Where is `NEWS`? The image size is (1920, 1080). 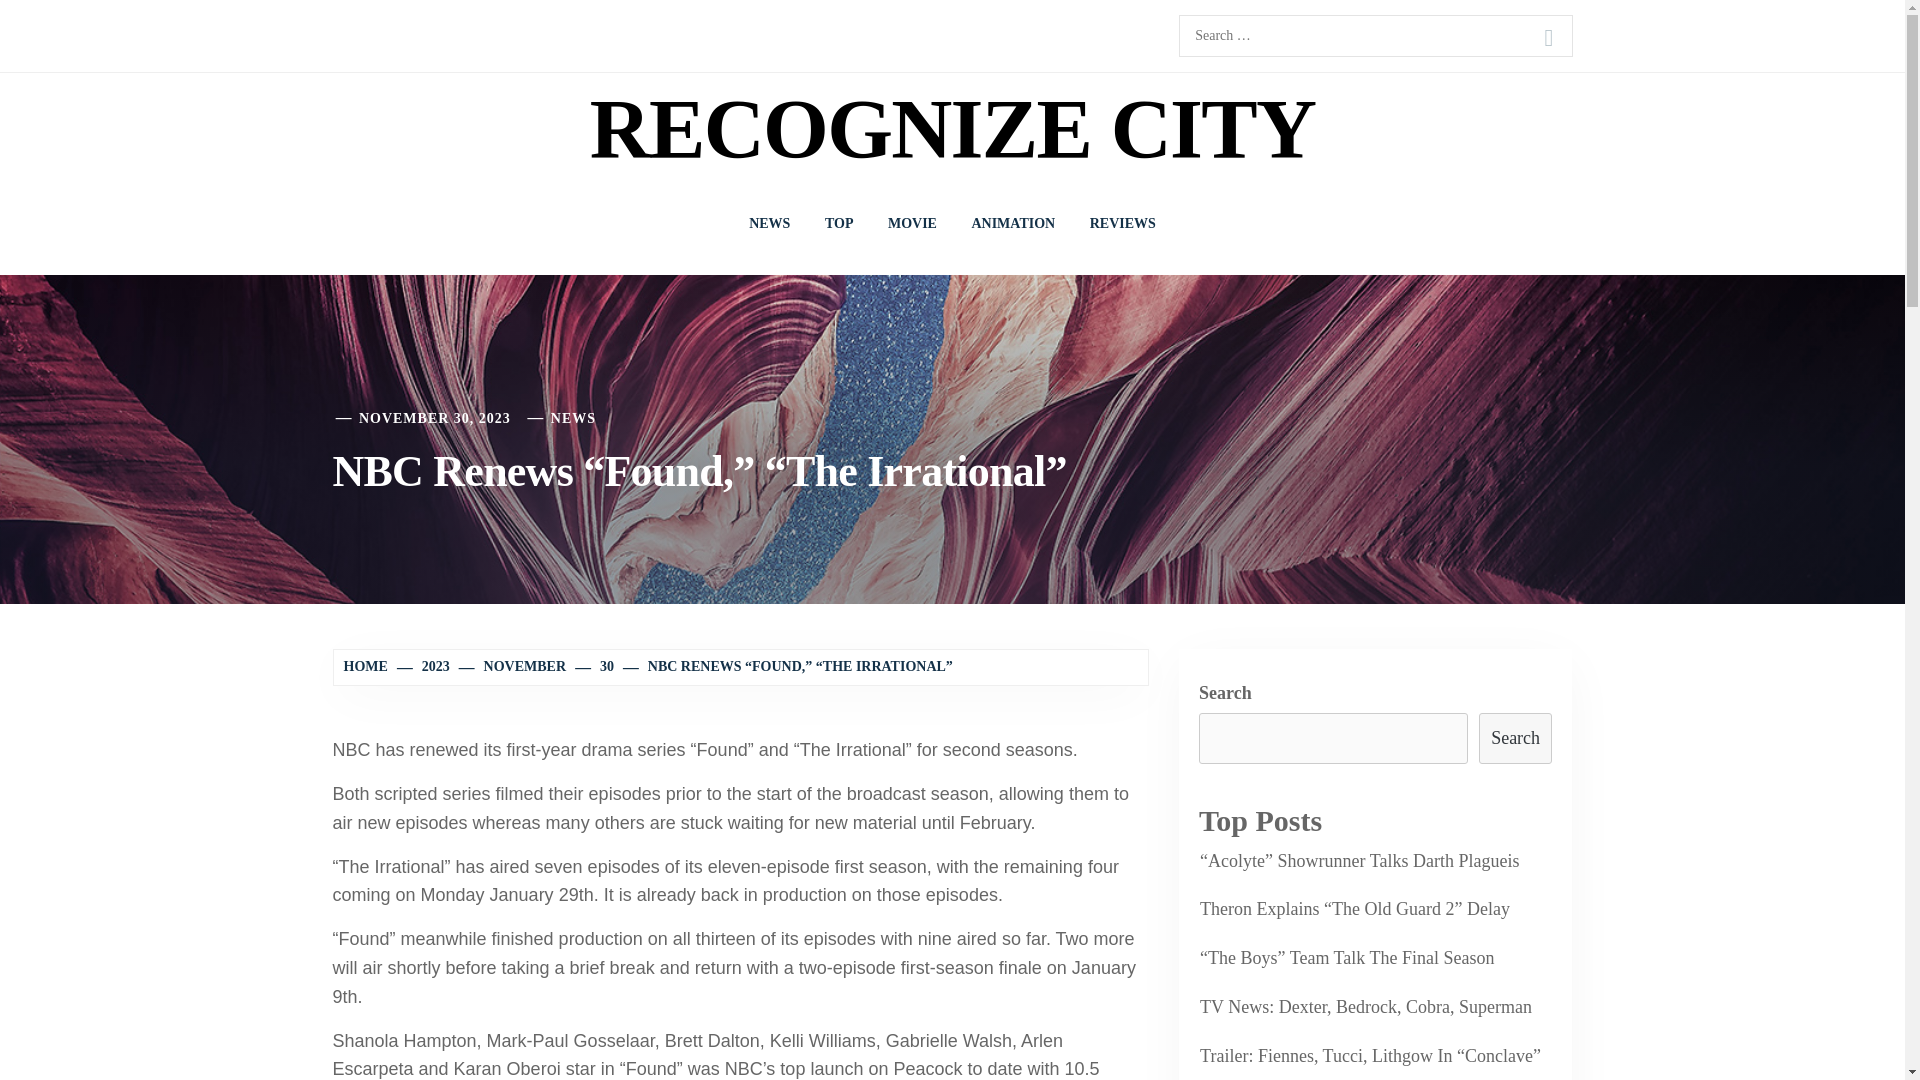
NEWS is located at coordinates (768, 224).